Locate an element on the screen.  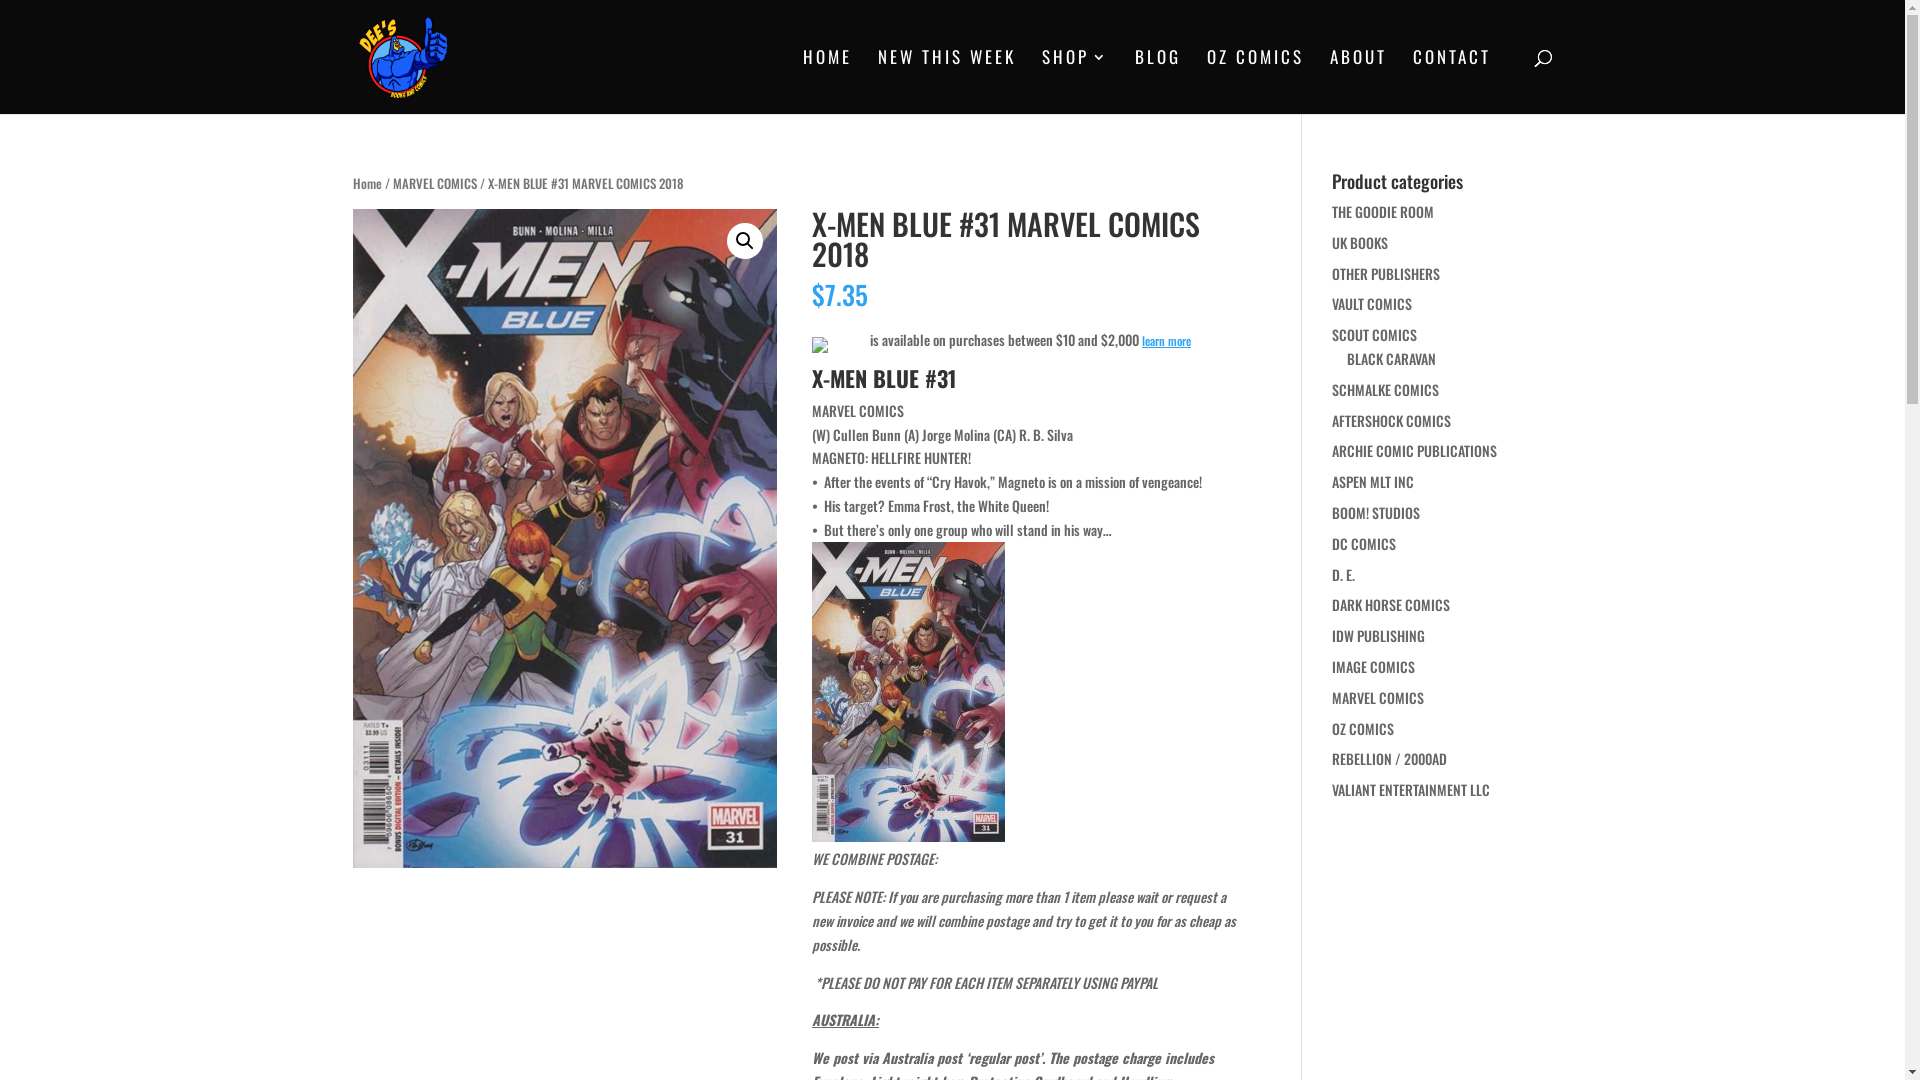
NEW THIS WEEK is located at coordinates (947, 82).